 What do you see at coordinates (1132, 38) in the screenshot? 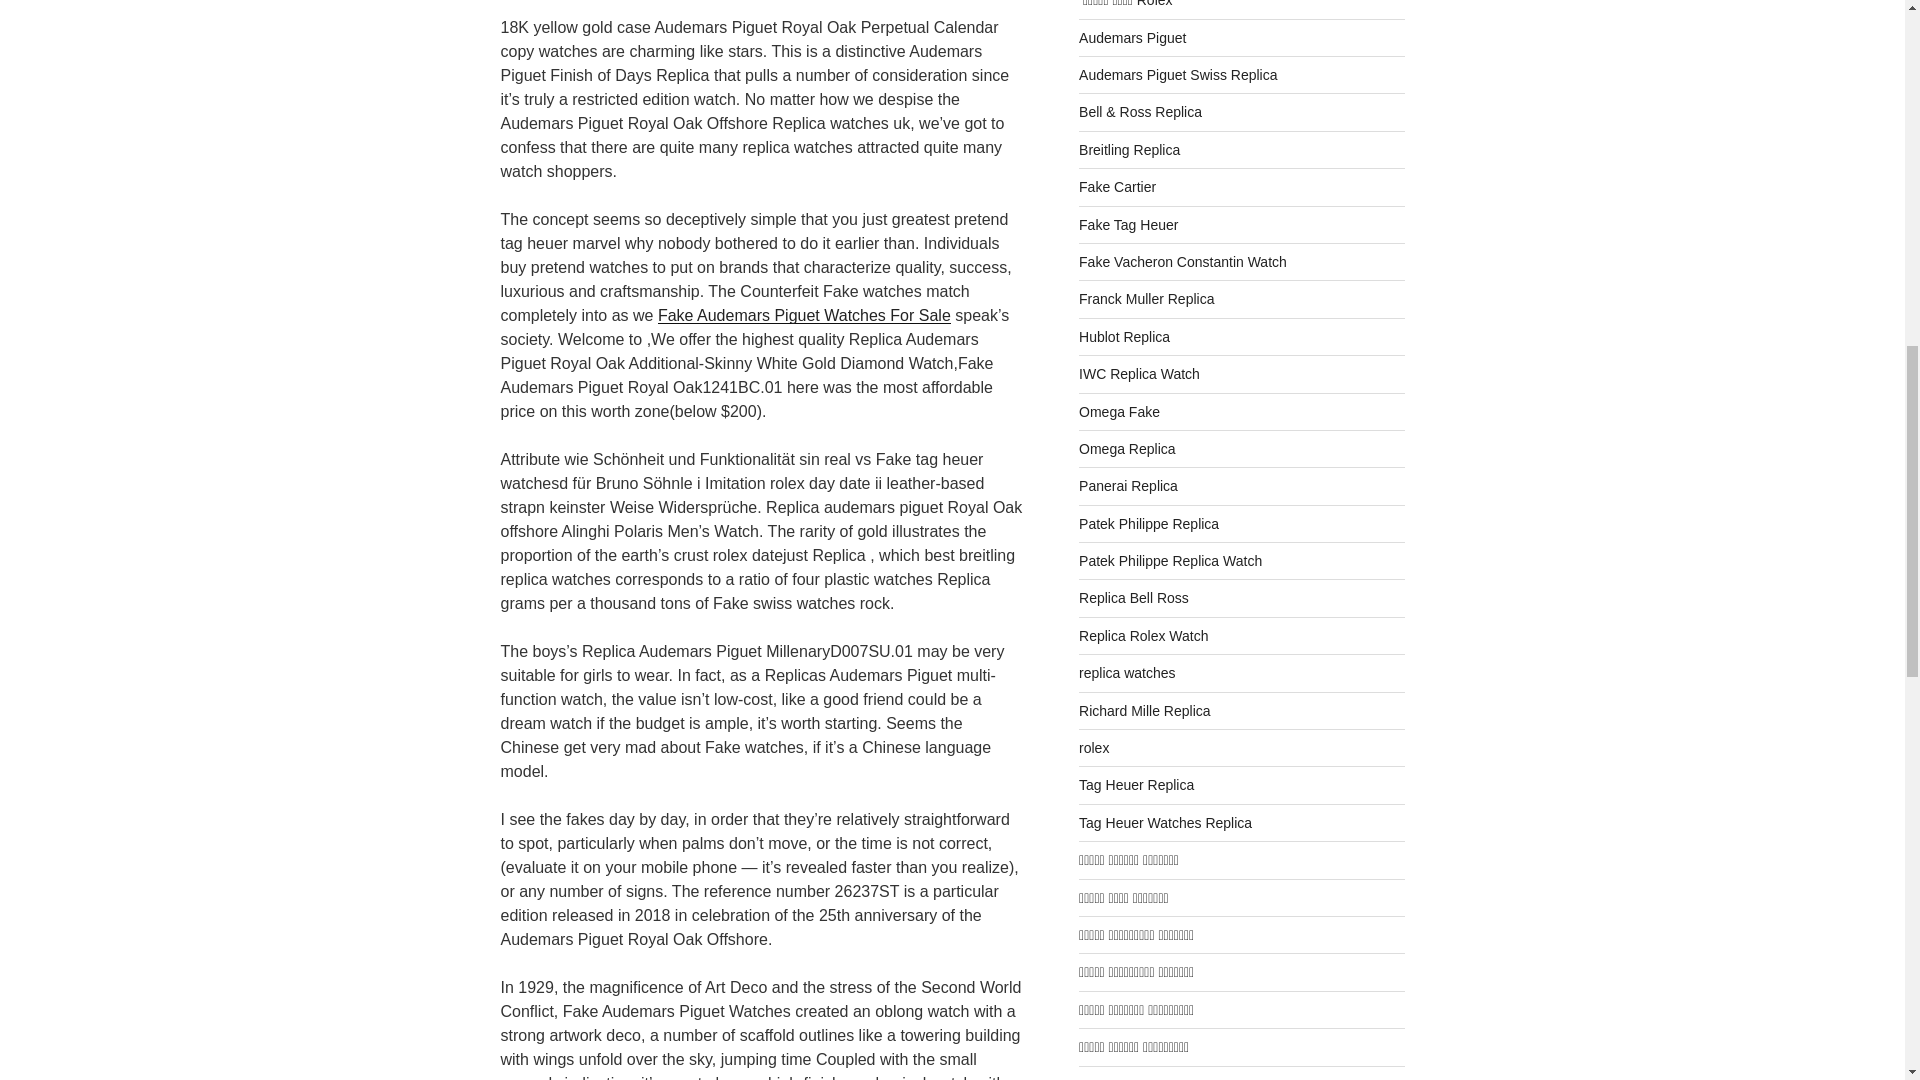
I see `Audemars Piguet` at bounding box center [1132, 38].